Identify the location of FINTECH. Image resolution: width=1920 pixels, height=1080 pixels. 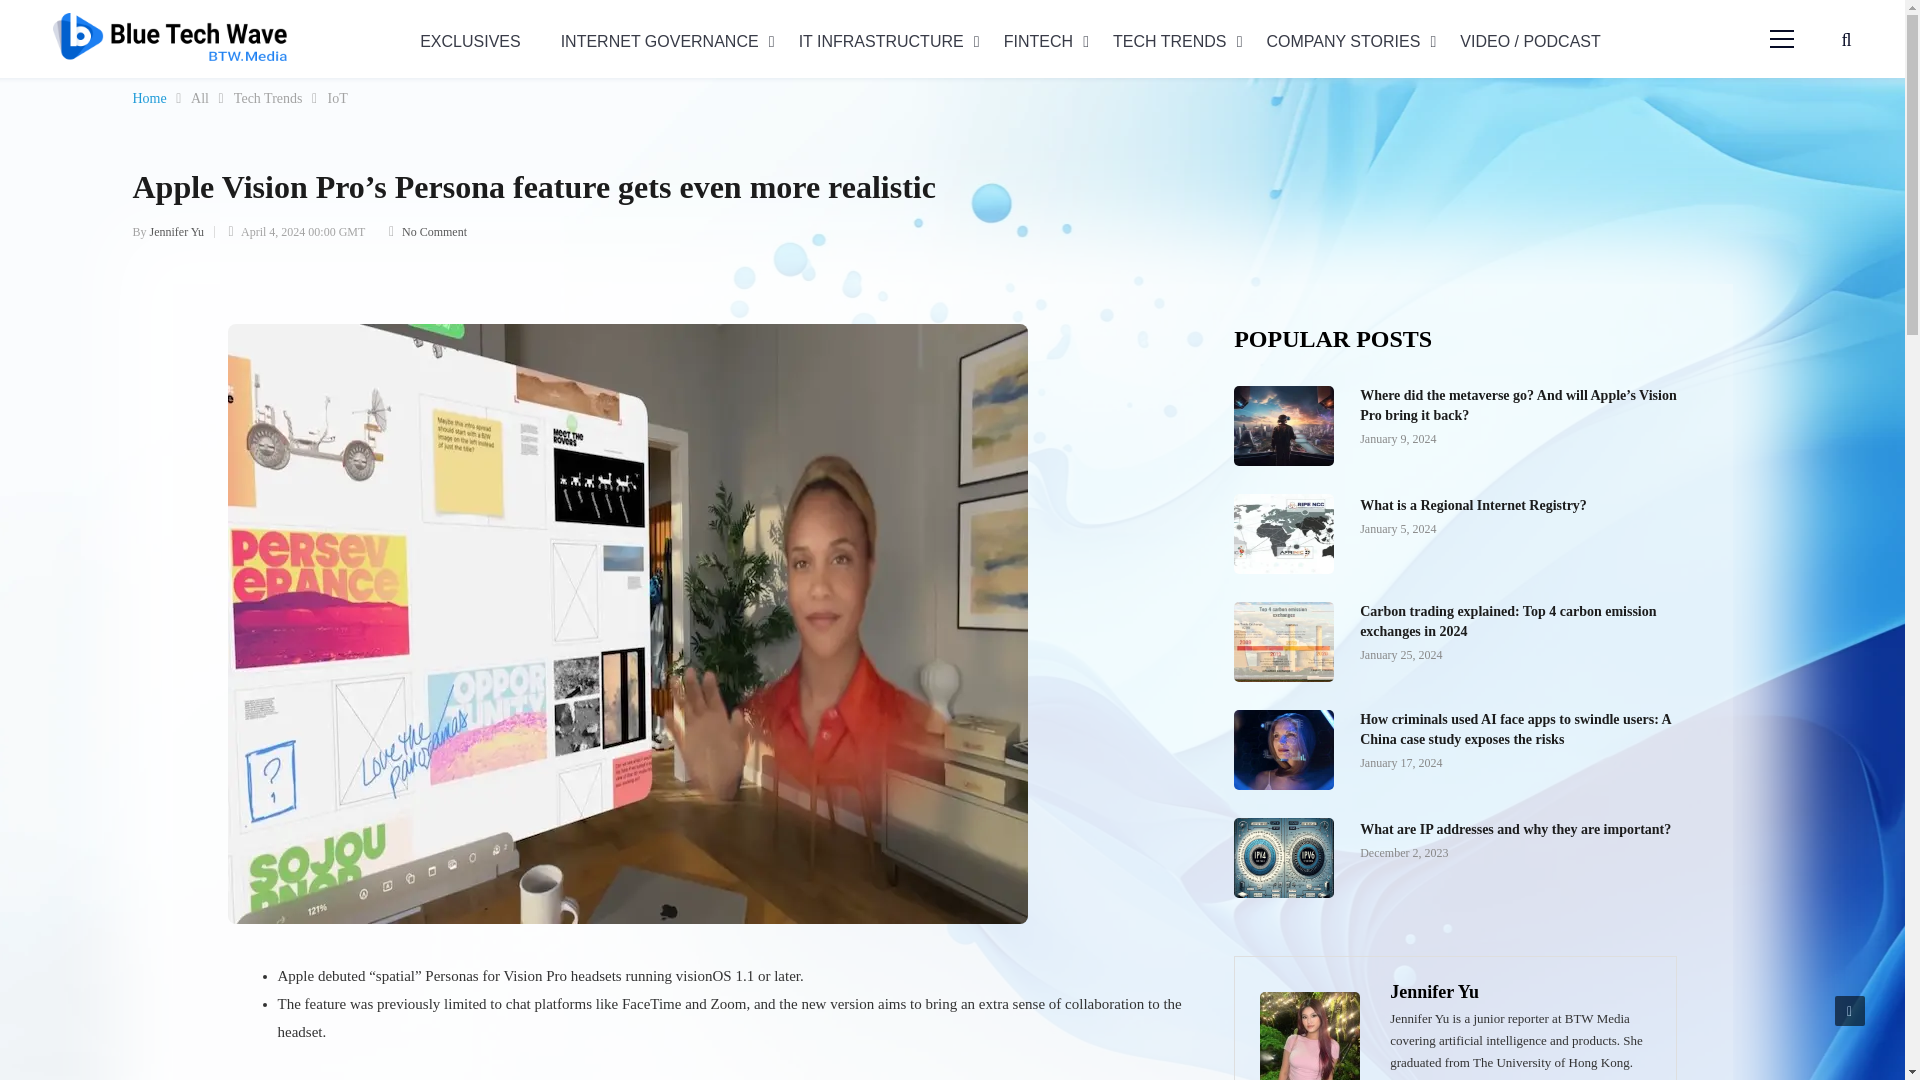
(1046, 41).